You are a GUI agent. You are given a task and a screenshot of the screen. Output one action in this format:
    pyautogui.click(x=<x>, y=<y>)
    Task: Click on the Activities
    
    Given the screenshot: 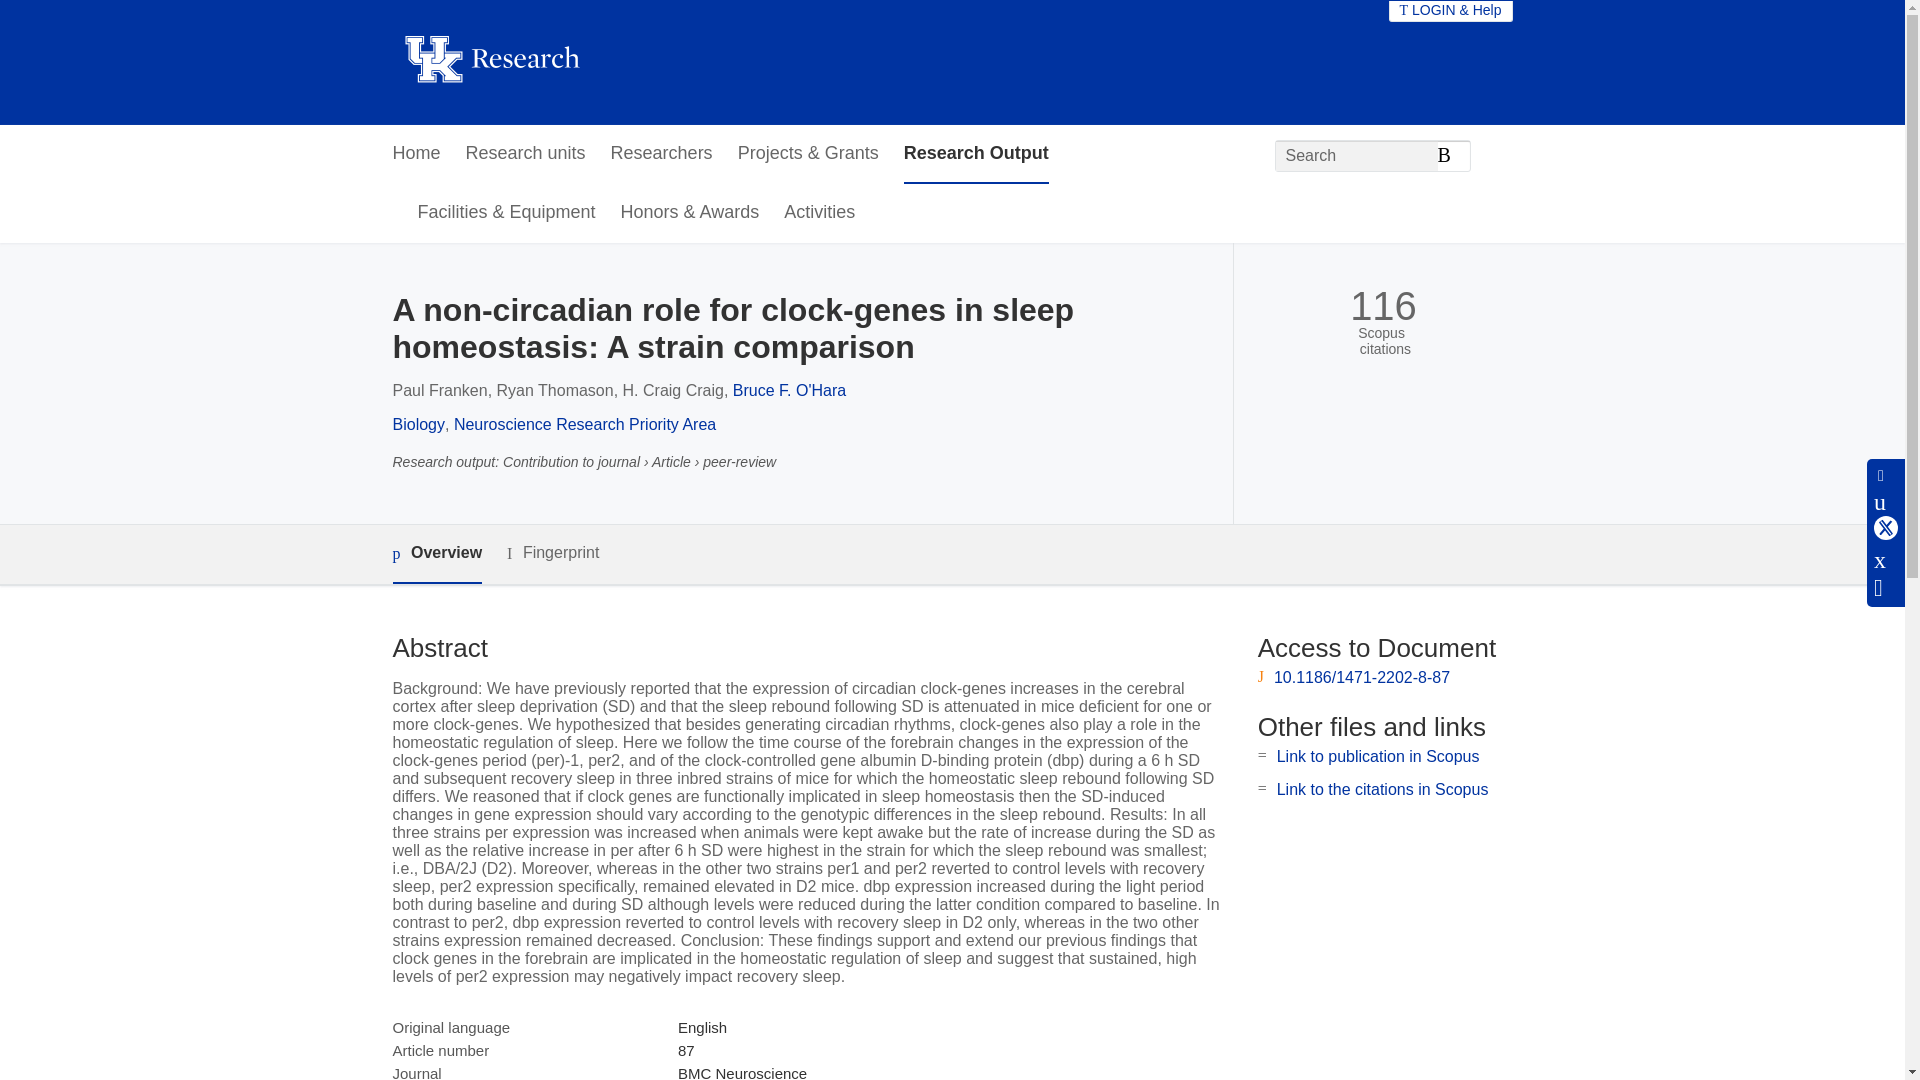 What is the action you would take?
    pyautogui.click(x=818, y=213)
    